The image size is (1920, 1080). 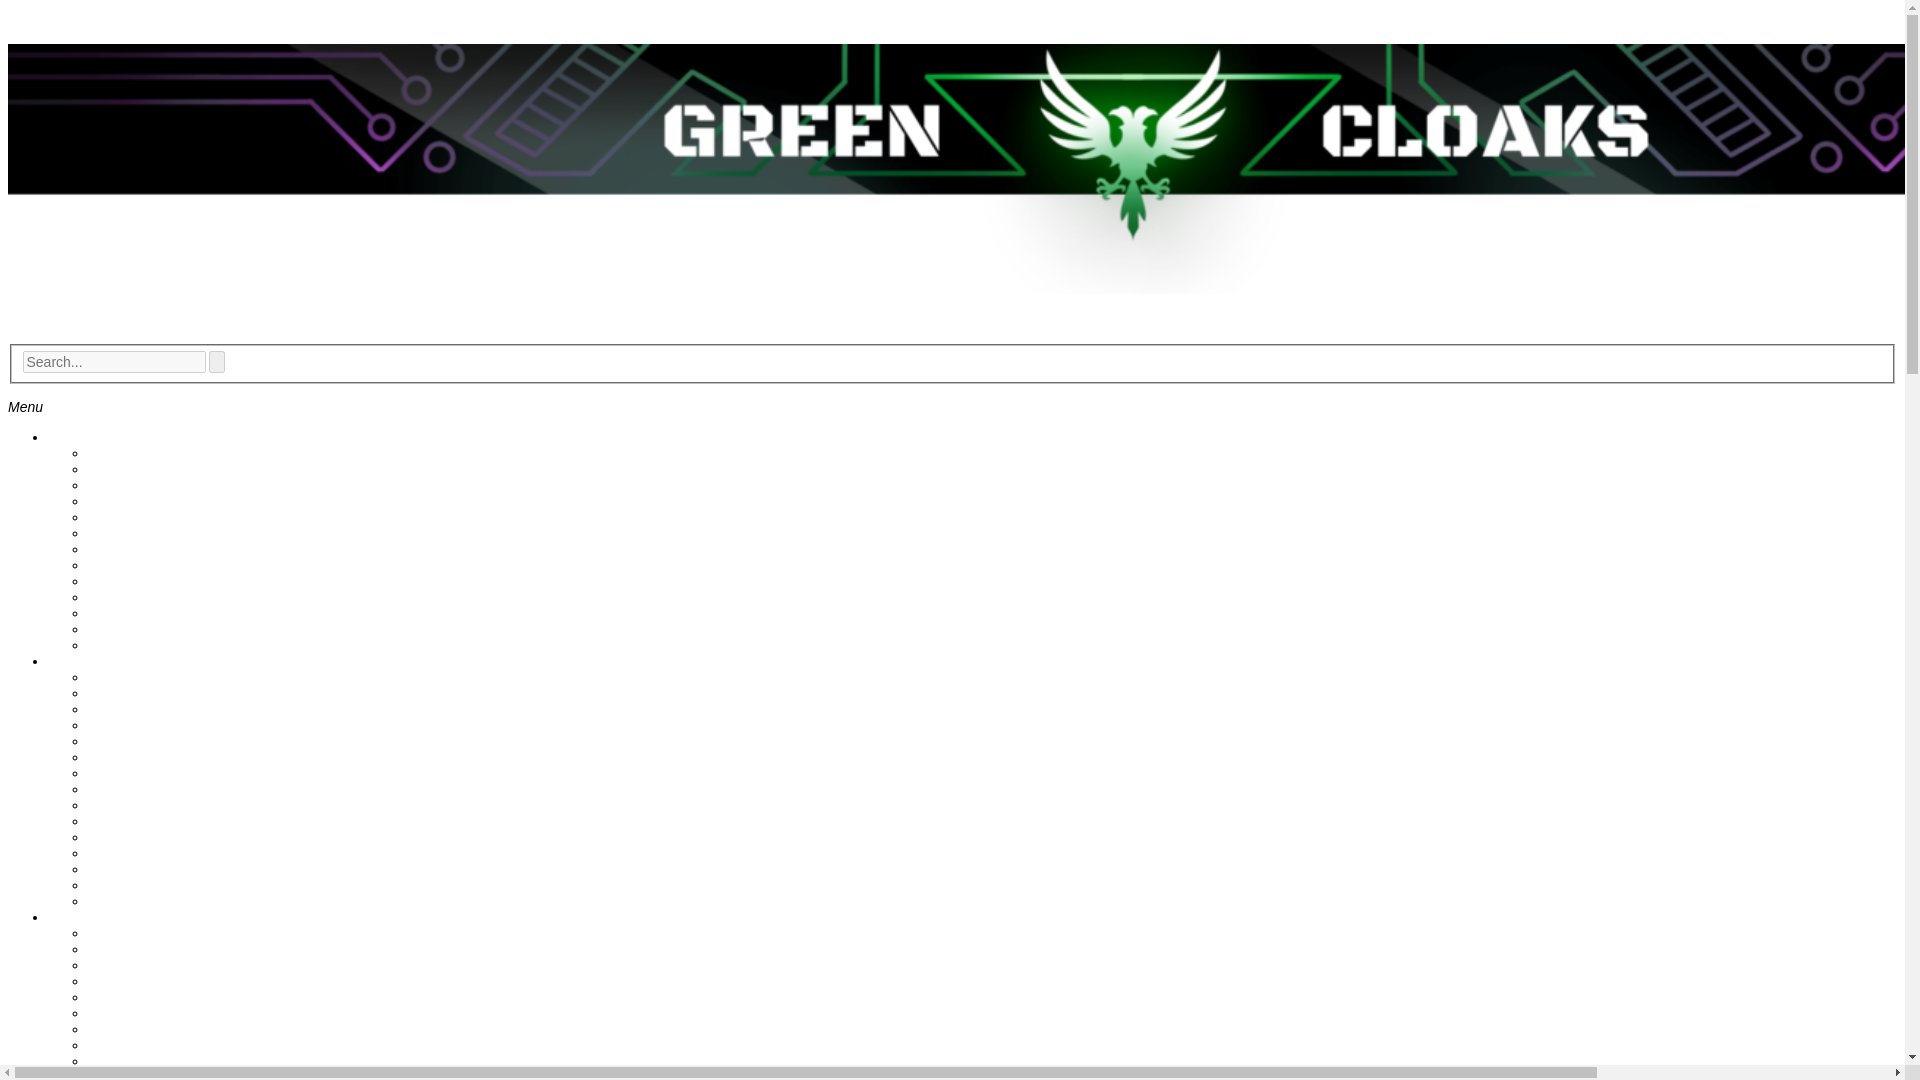 I want to click on Skills, so click(x=64, y=916).